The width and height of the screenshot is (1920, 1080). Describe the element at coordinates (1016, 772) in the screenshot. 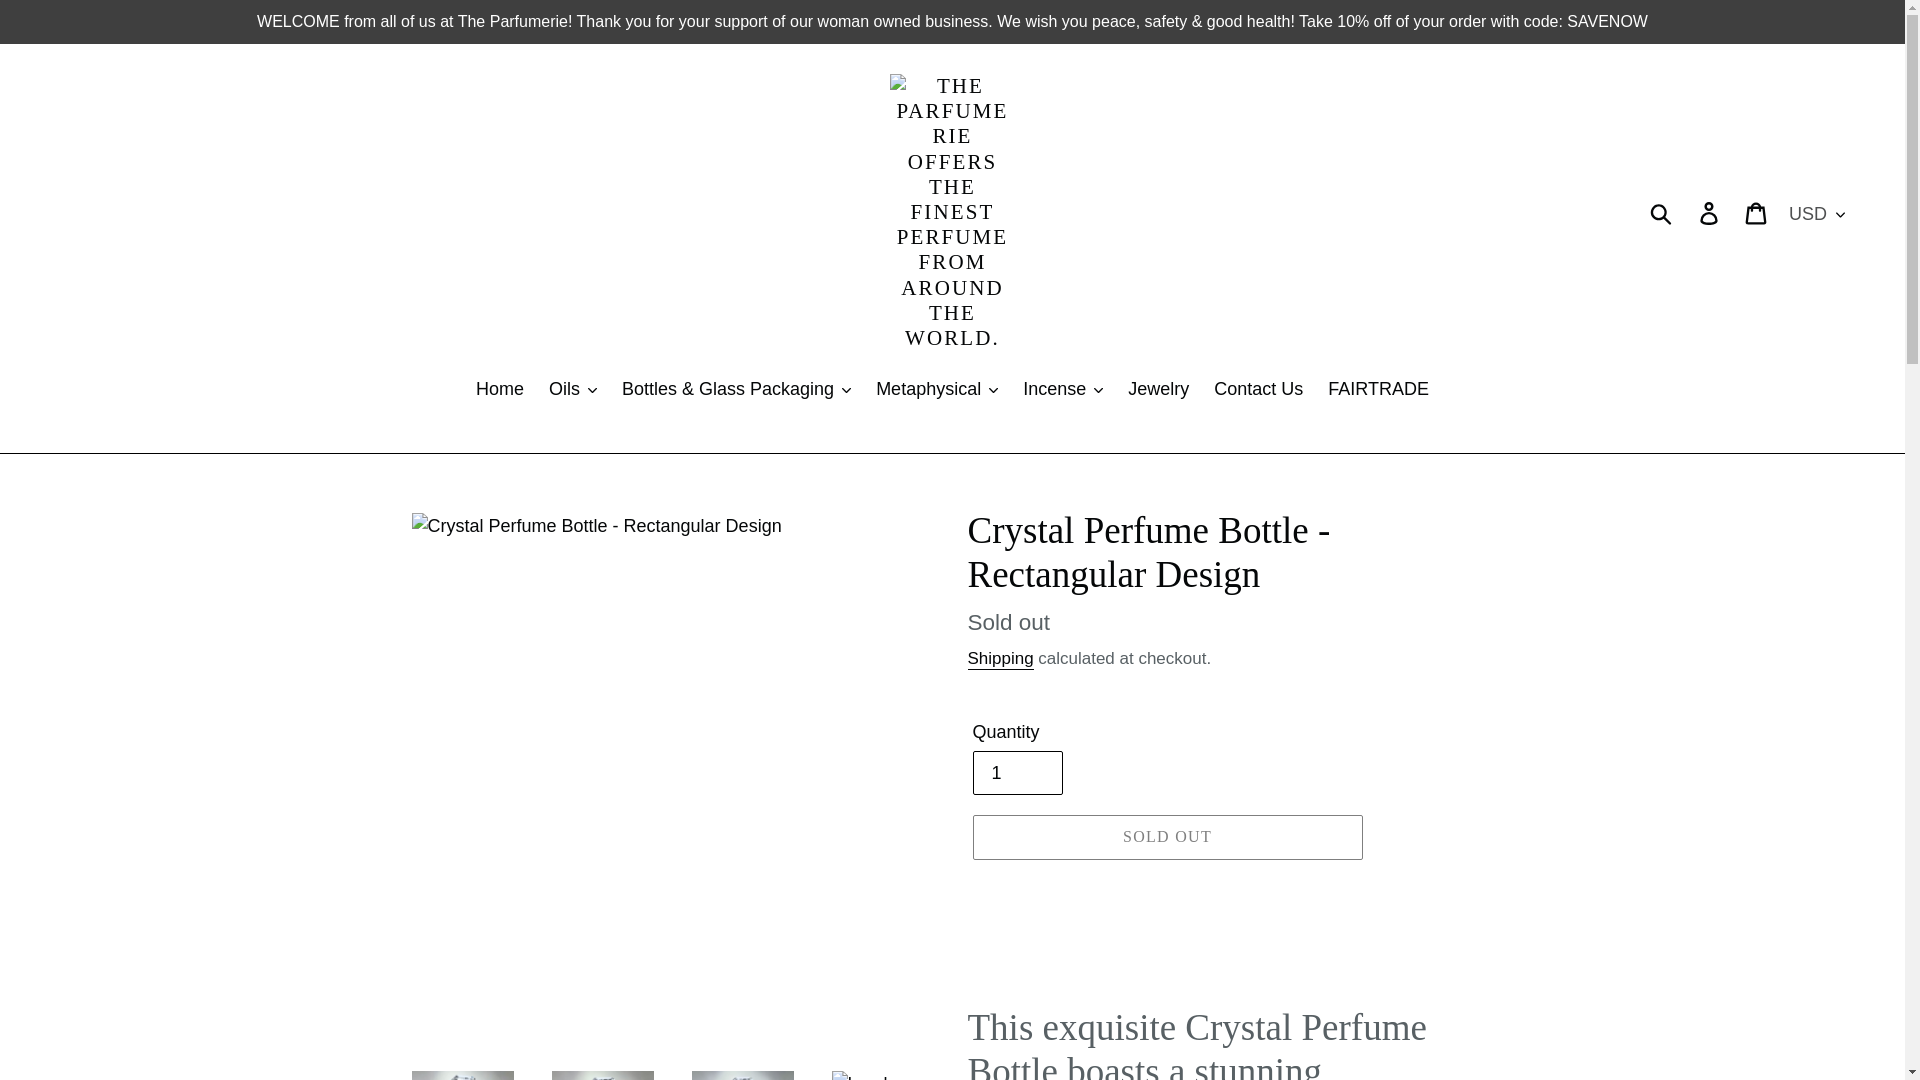

I see `1` at that location.